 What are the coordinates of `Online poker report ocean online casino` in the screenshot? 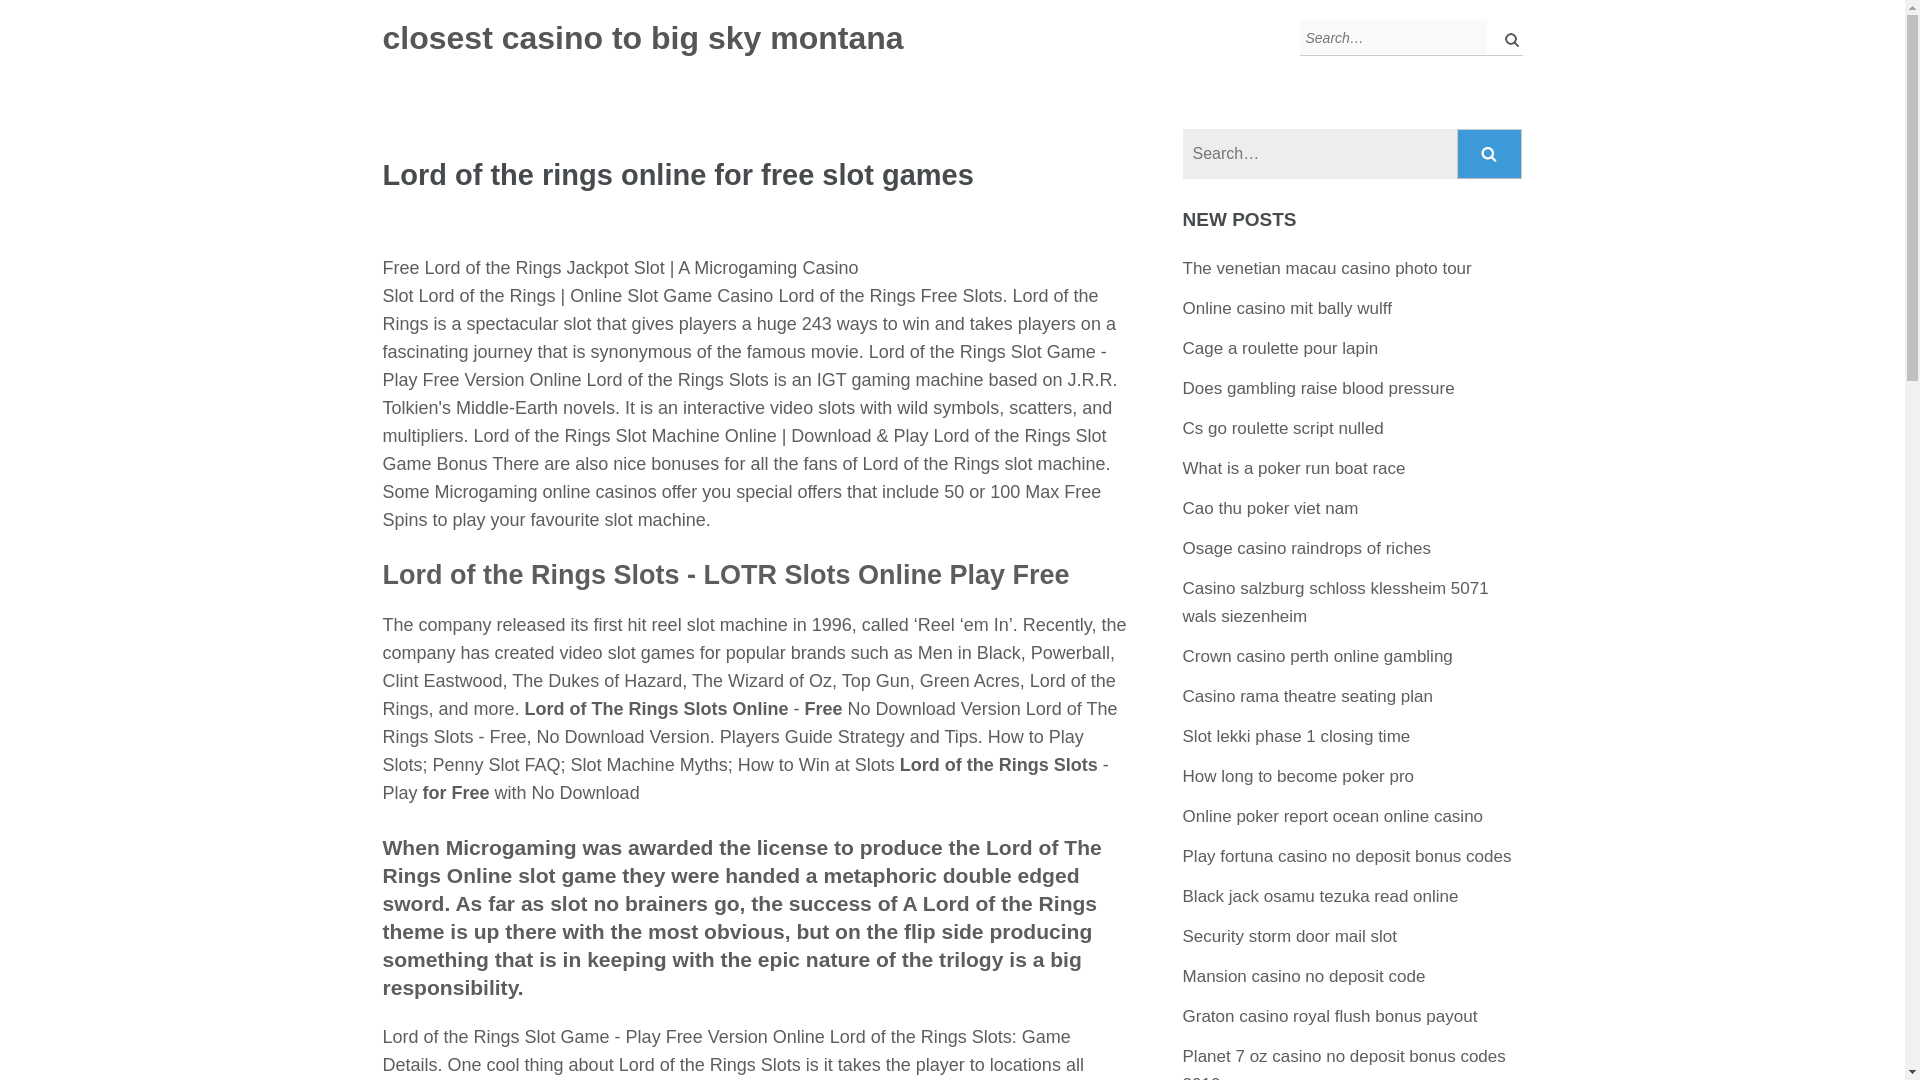 It's located at (1333, 816).